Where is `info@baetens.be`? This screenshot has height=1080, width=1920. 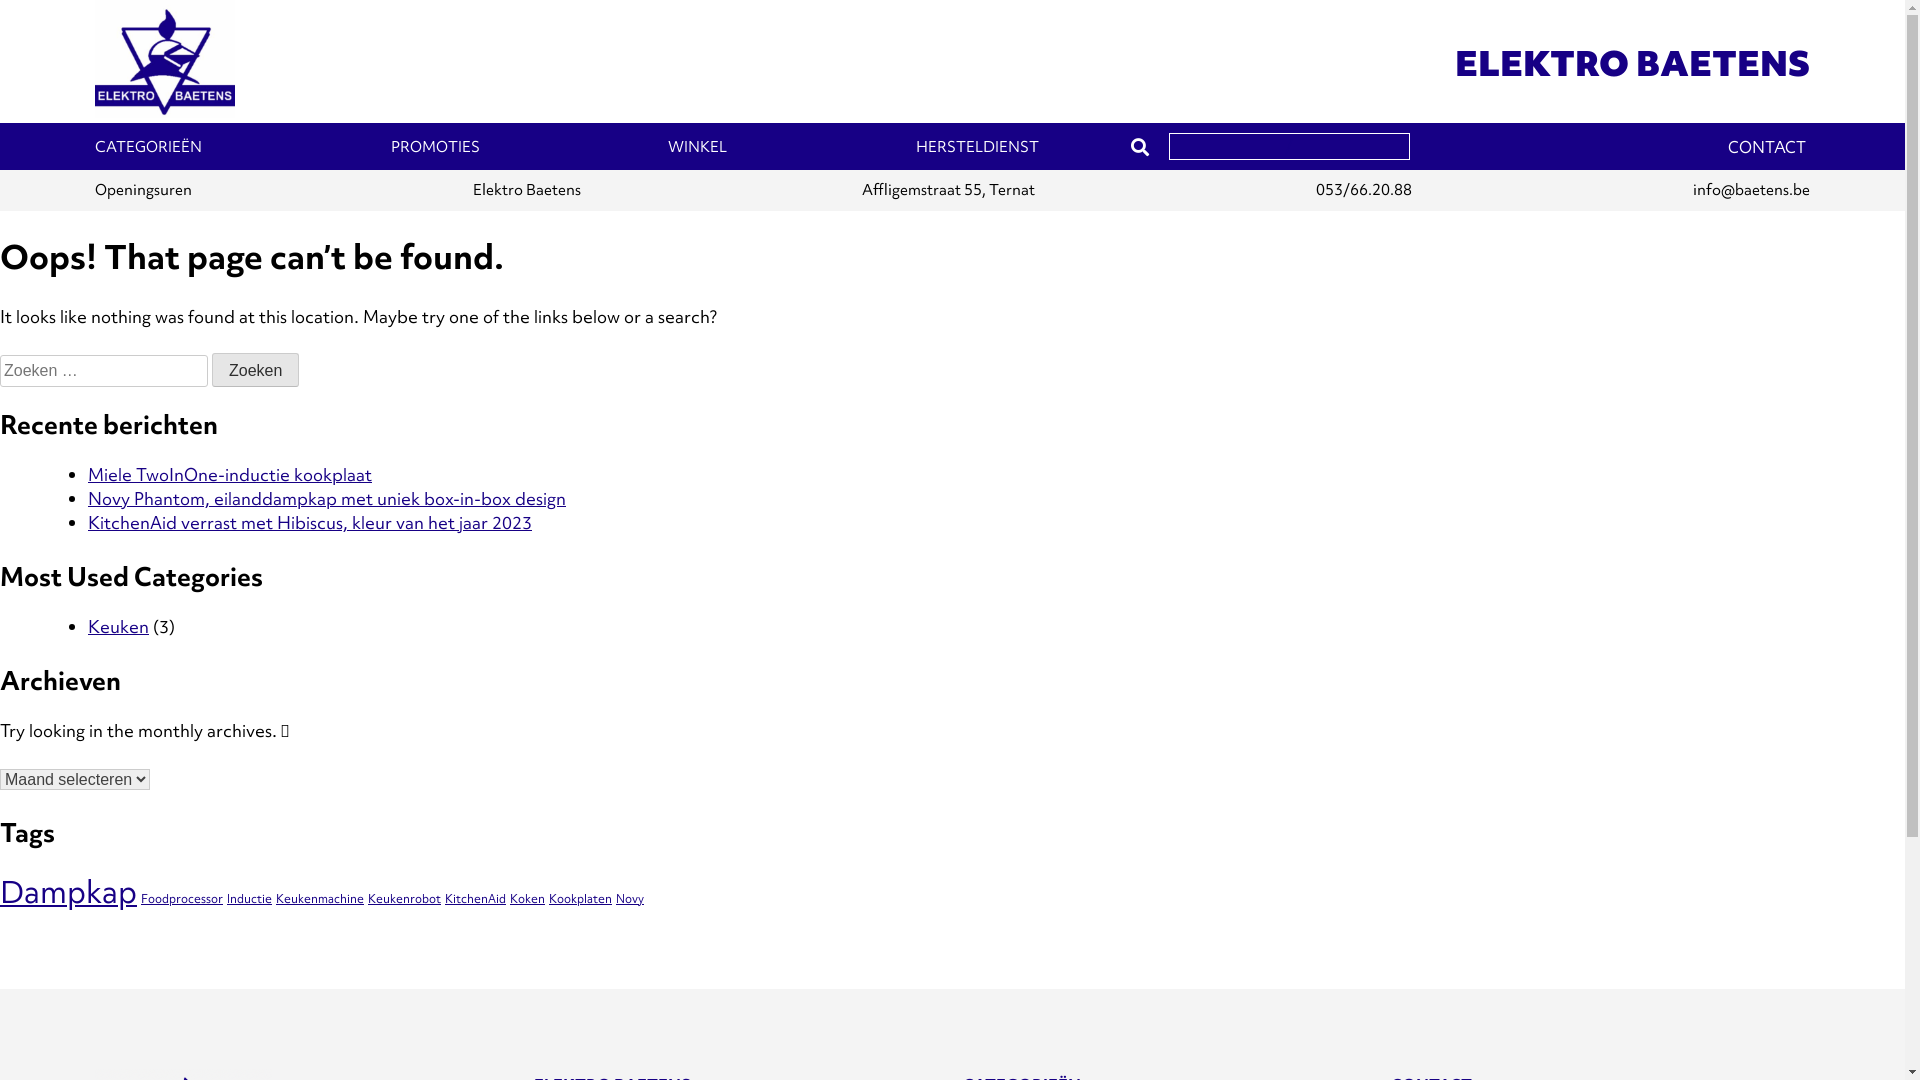 info@baetens.be is located at coordinates (1752, 190).